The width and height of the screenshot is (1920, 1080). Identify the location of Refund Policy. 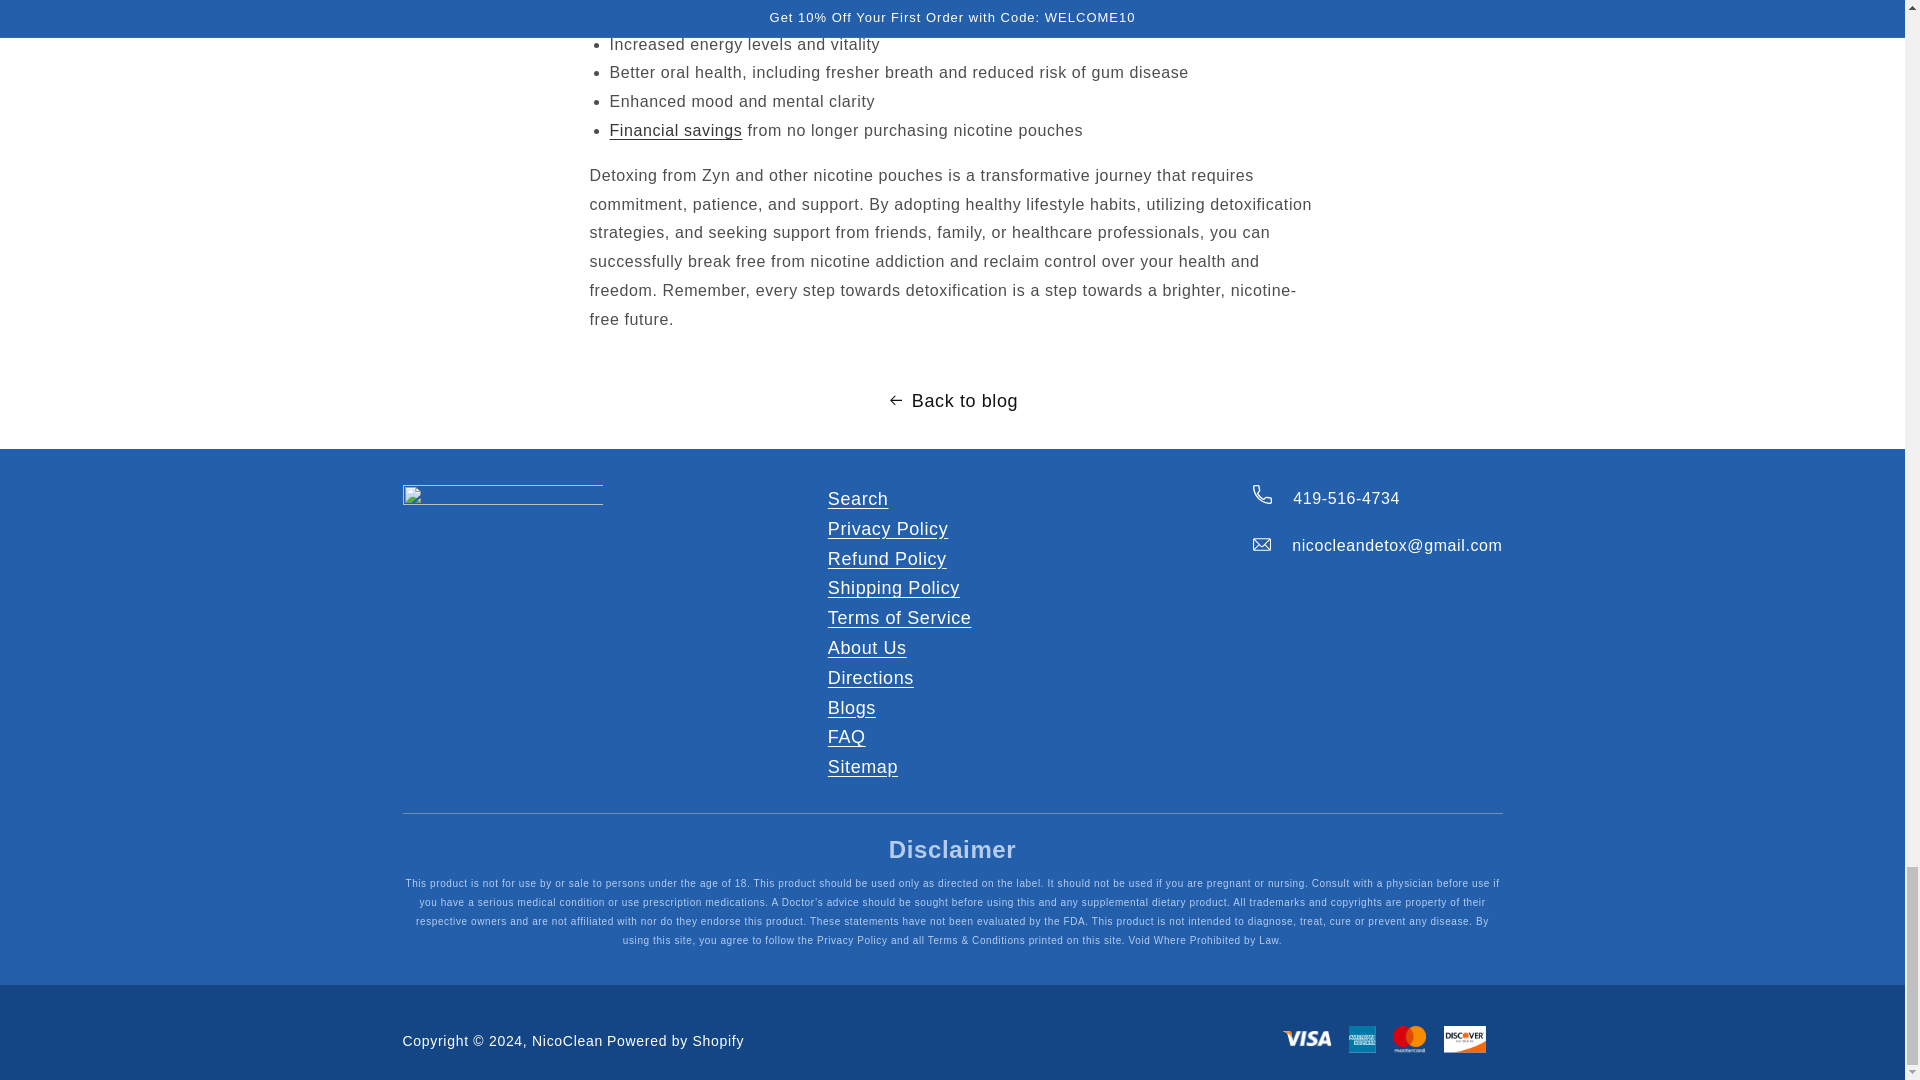
(886, 559).